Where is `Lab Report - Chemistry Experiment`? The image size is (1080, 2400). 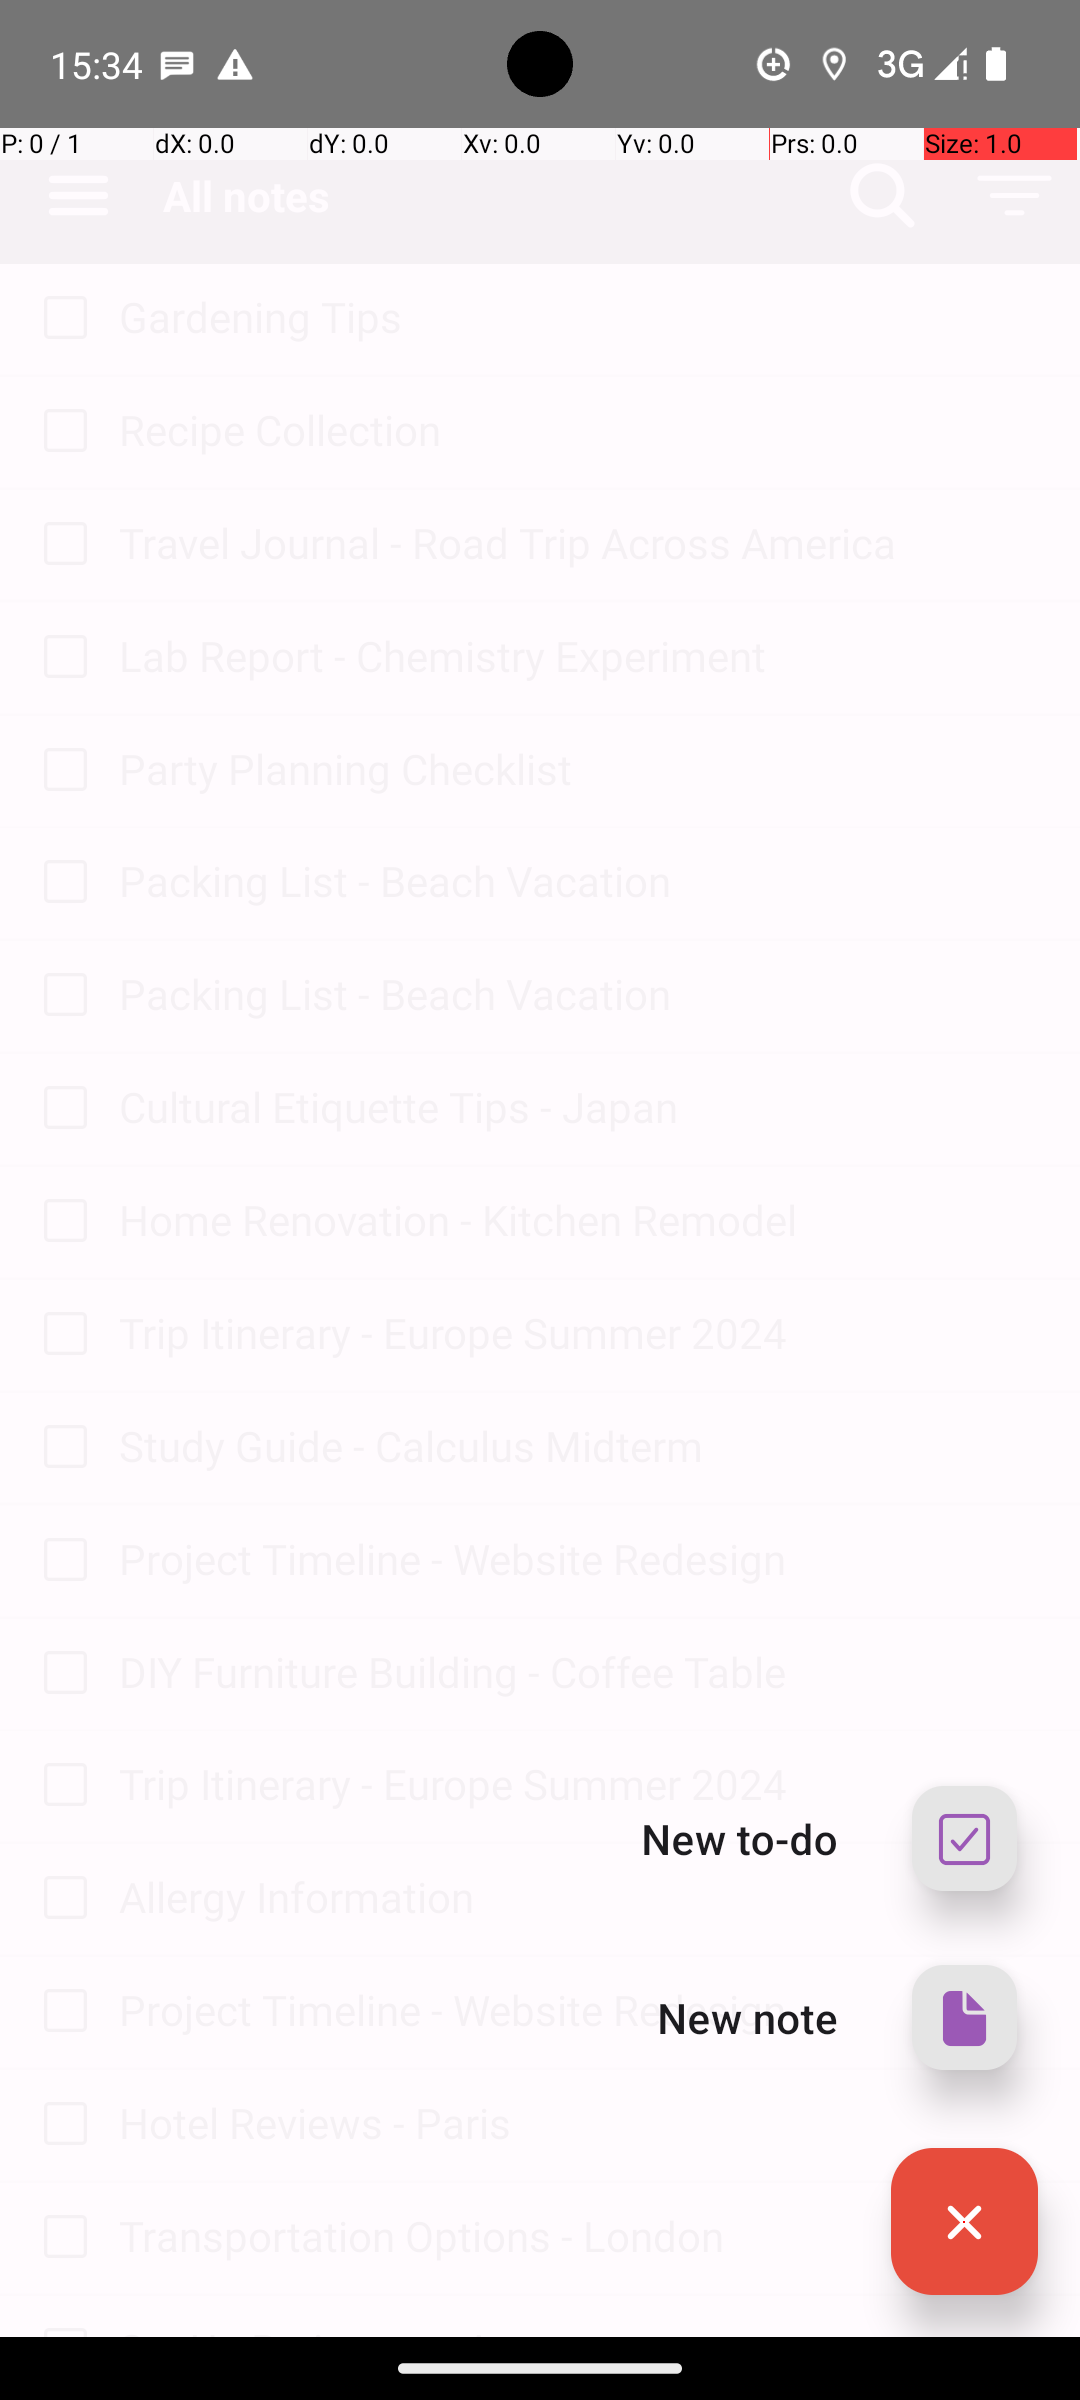 Lab Report - Chemistry Experiment is located at coordinates (580, 655).